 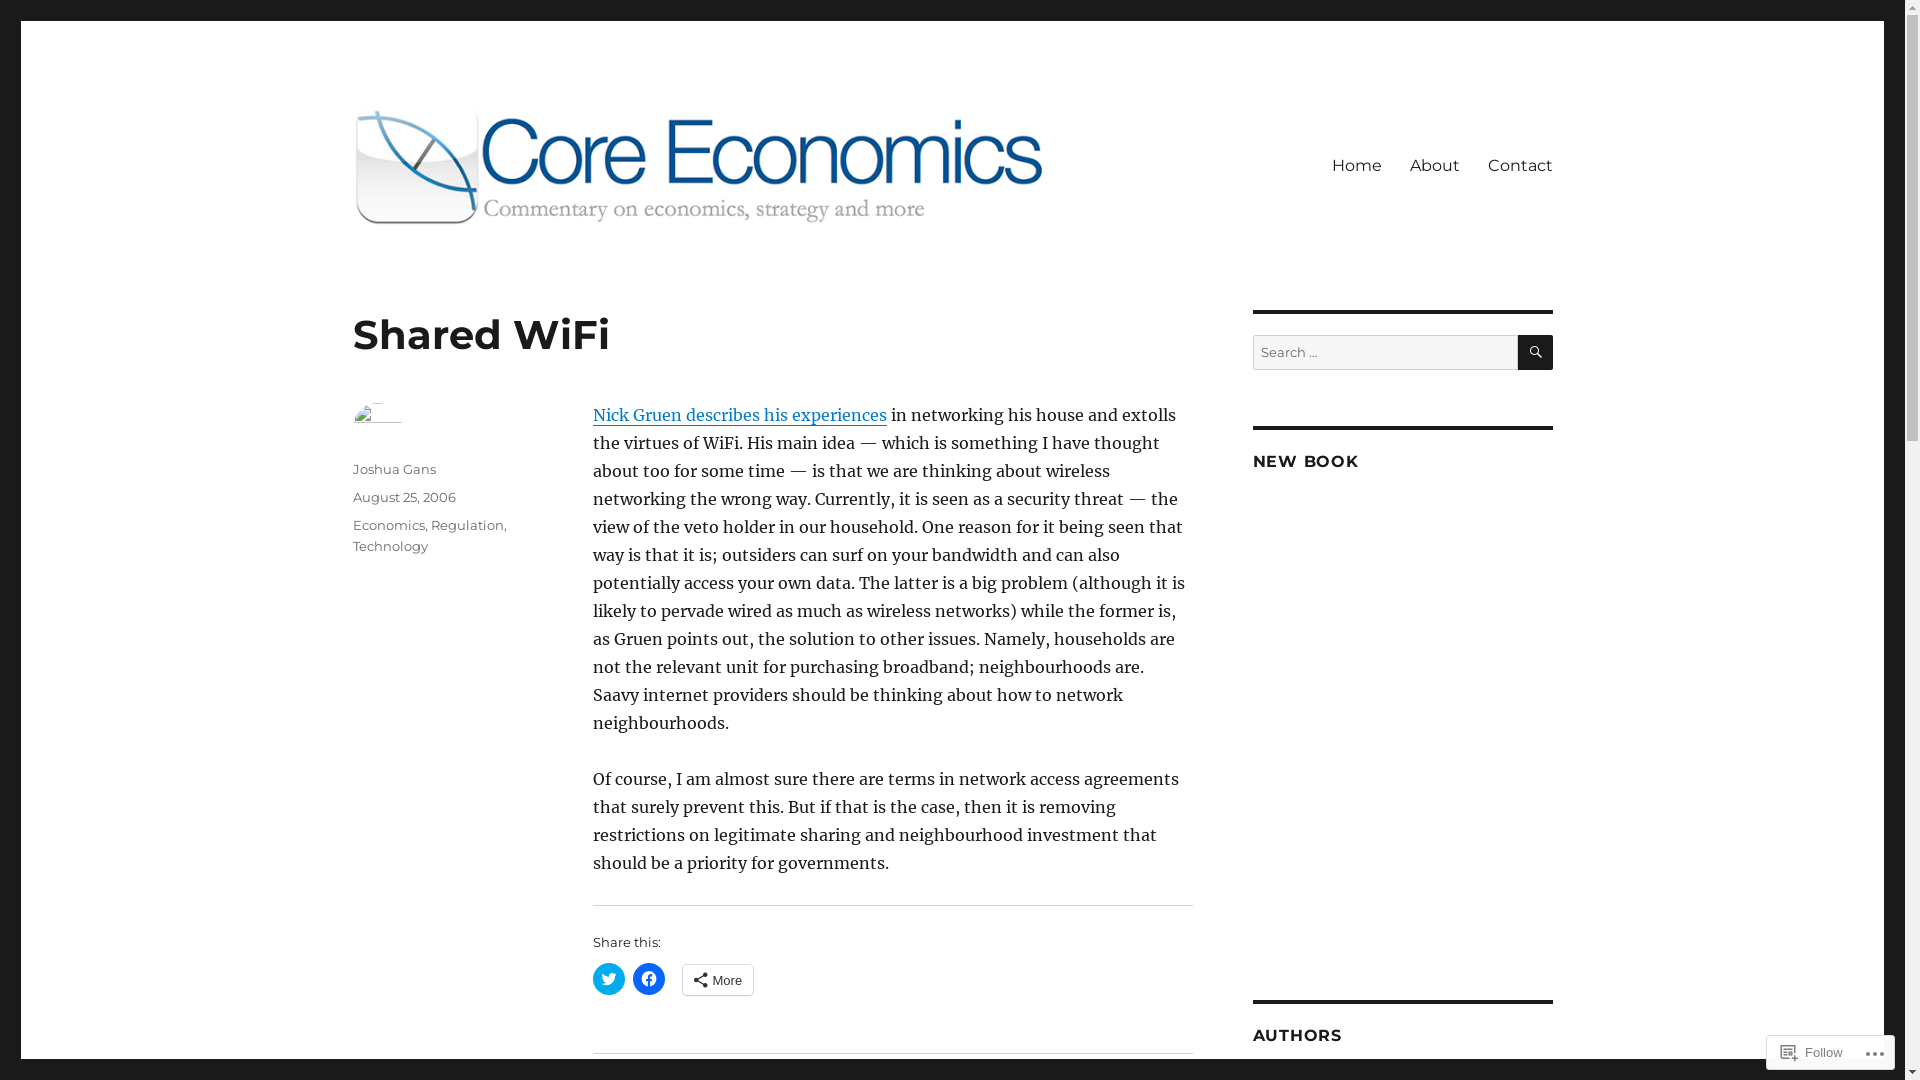 I want to click on Core Economics, so click(x=470, y=257).